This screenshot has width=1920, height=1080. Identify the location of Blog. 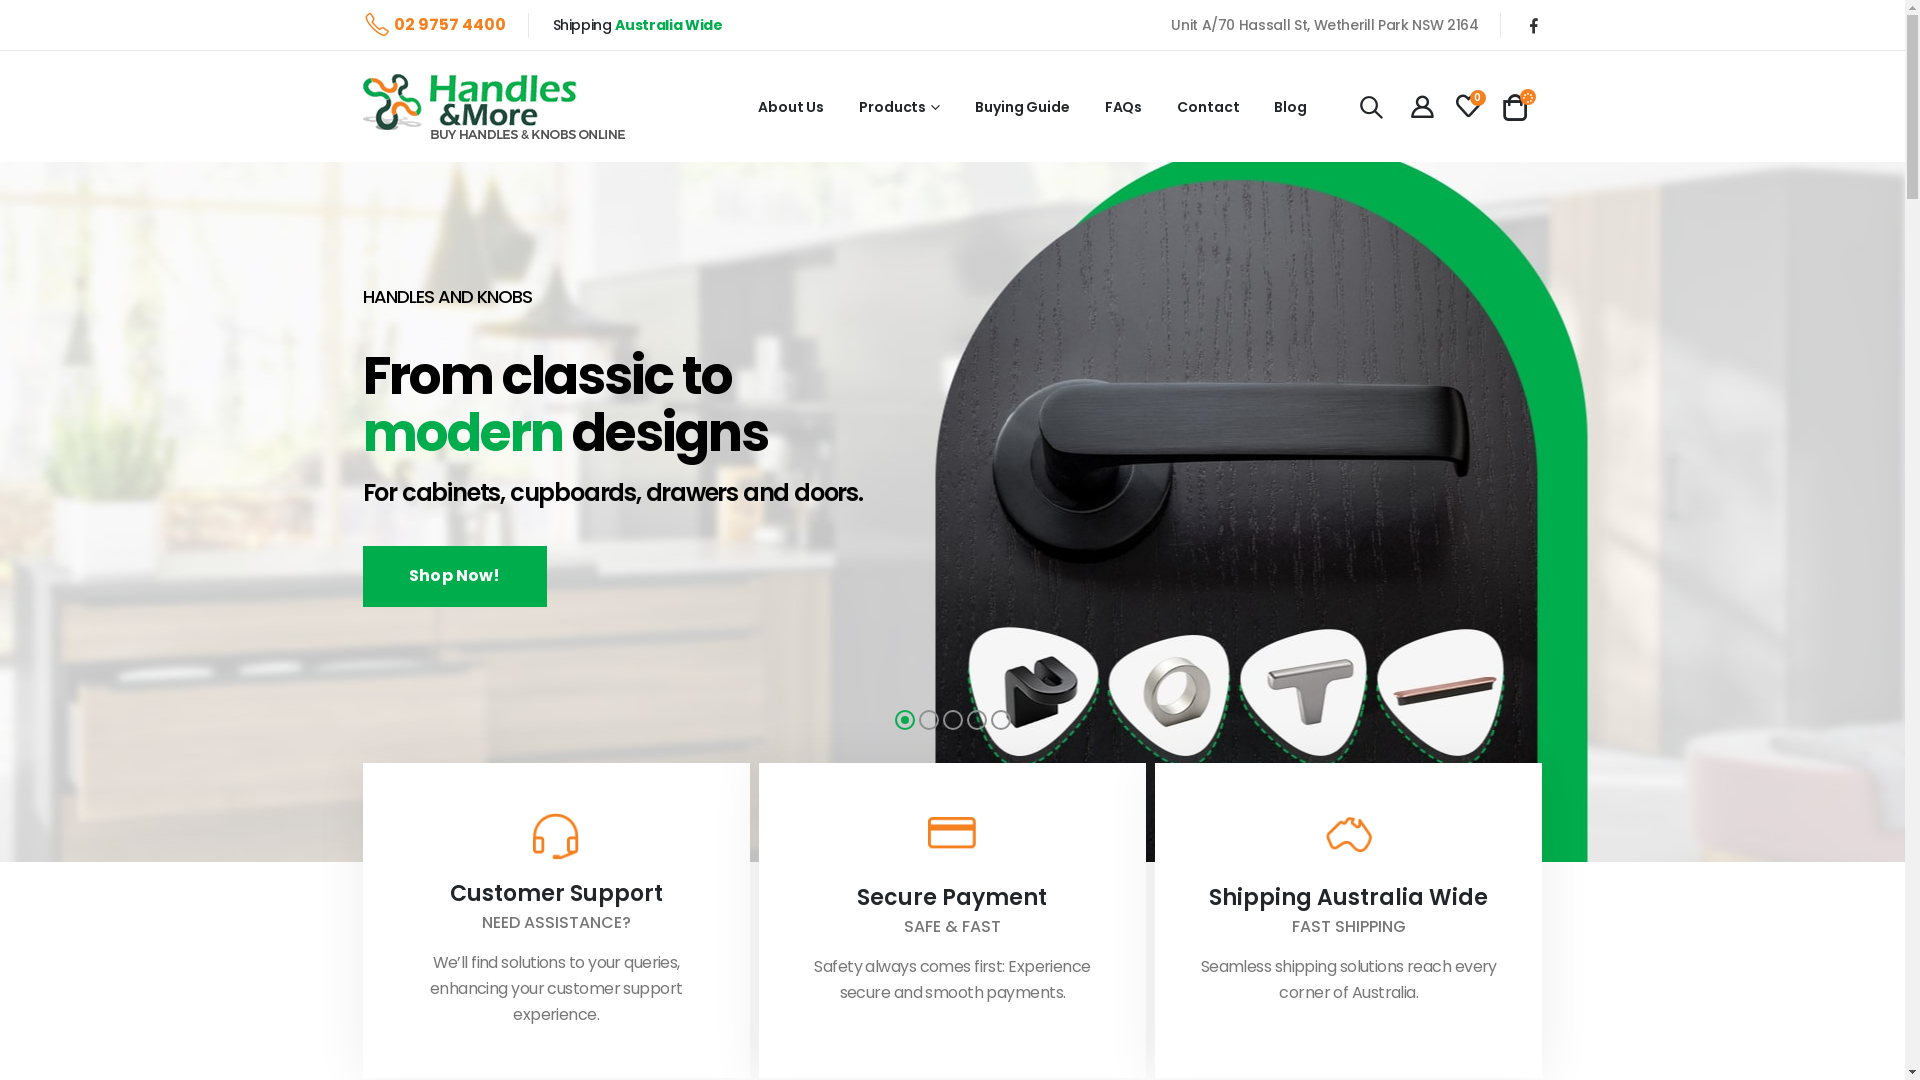
(1290, 107).